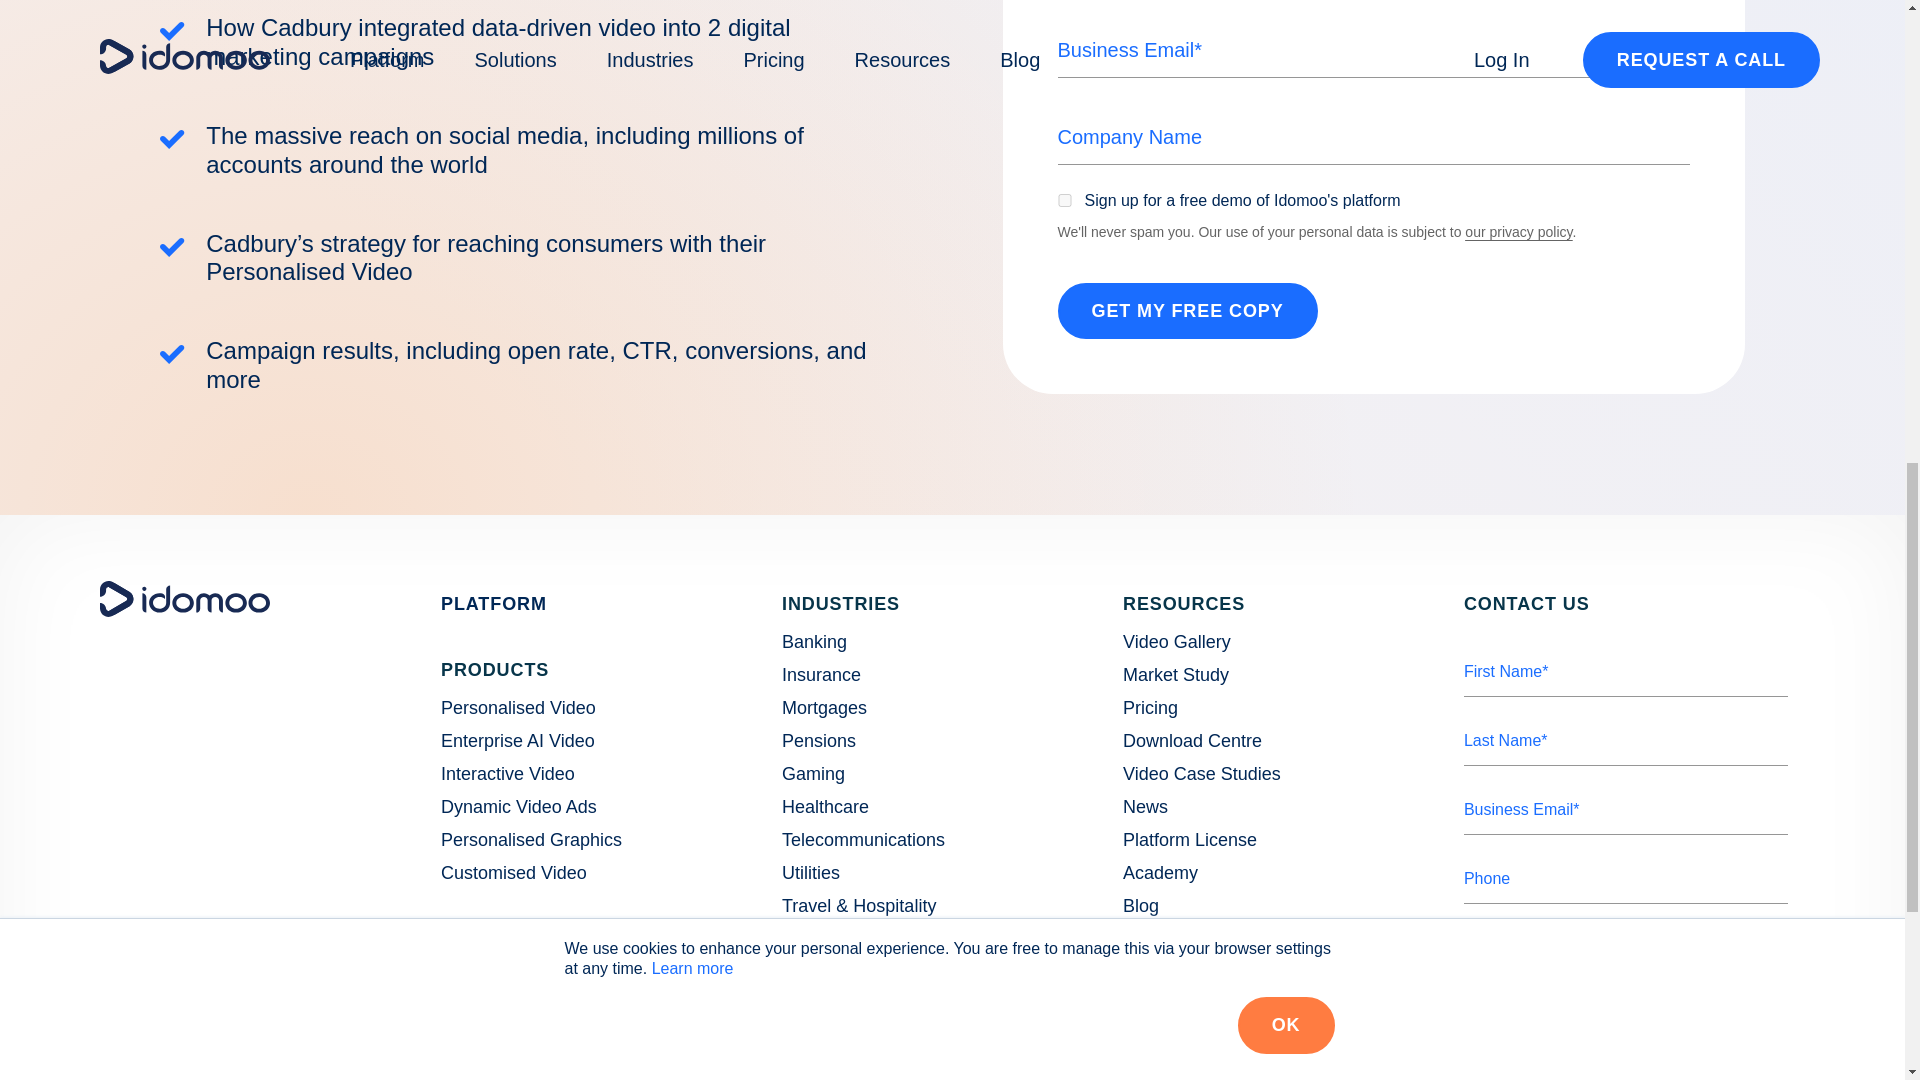 Image resolution: width=1920 pixels, height=1080 pixels. I want to click on Send, so click(1524, 1072).